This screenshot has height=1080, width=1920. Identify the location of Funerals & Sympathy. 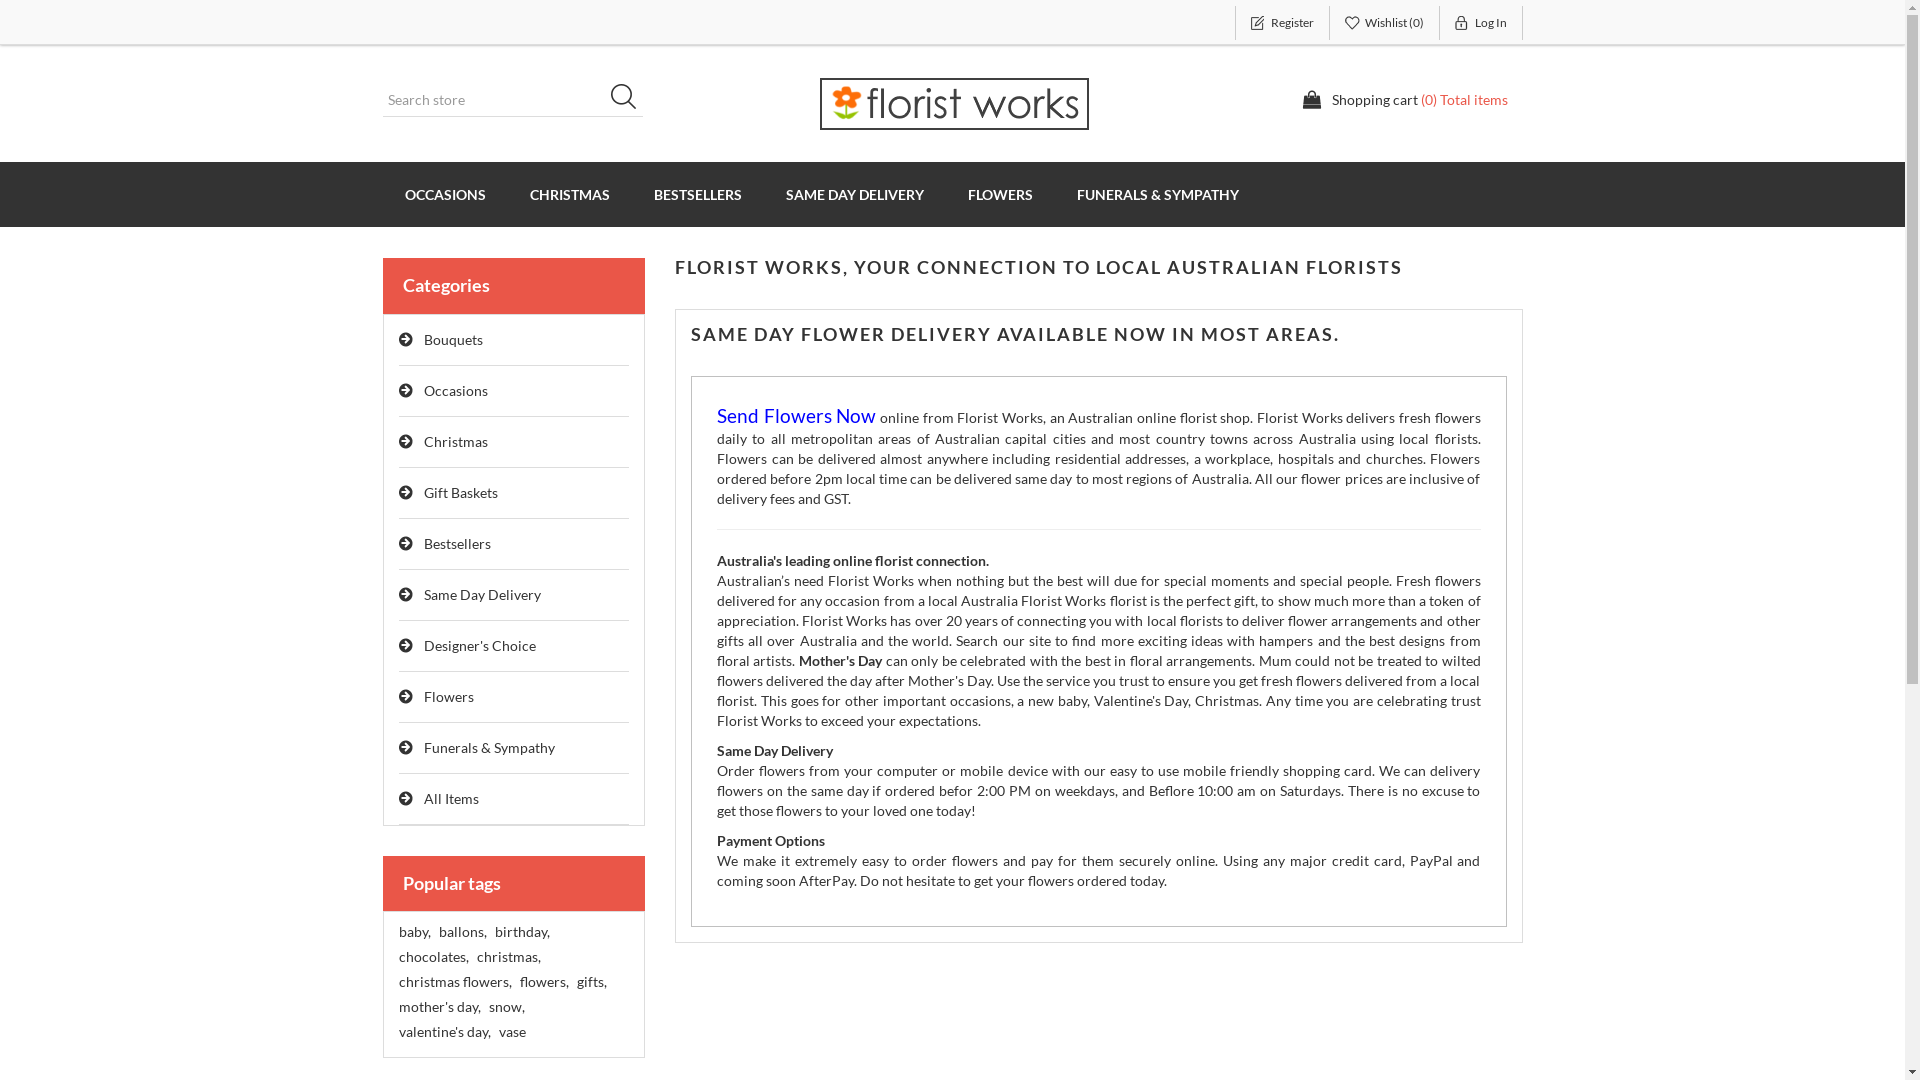
(514, 748).